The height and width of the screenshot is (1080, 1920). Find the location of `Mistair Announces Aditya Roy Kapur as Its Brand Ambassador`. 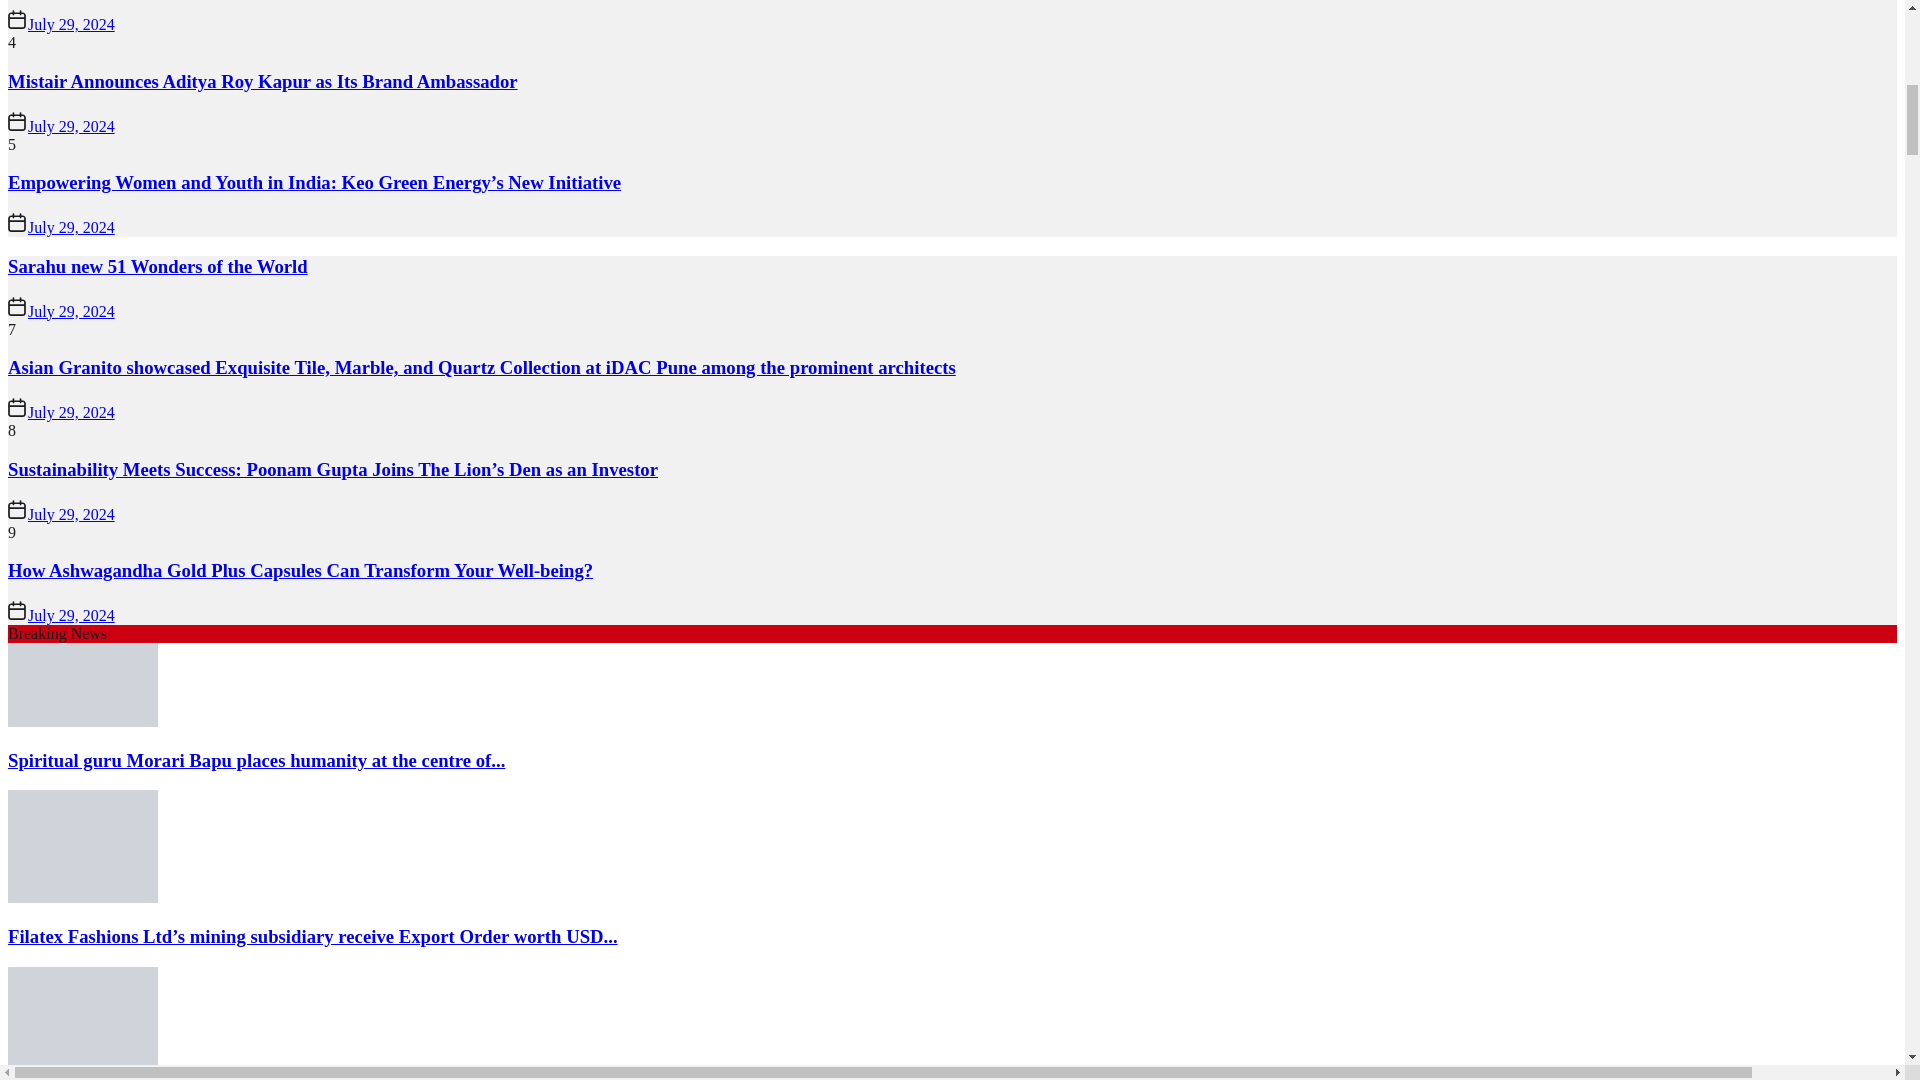

Mistair Announces Aditya Roy Kapur as Its Brand Ambassador is located at coordinates (262, 81).